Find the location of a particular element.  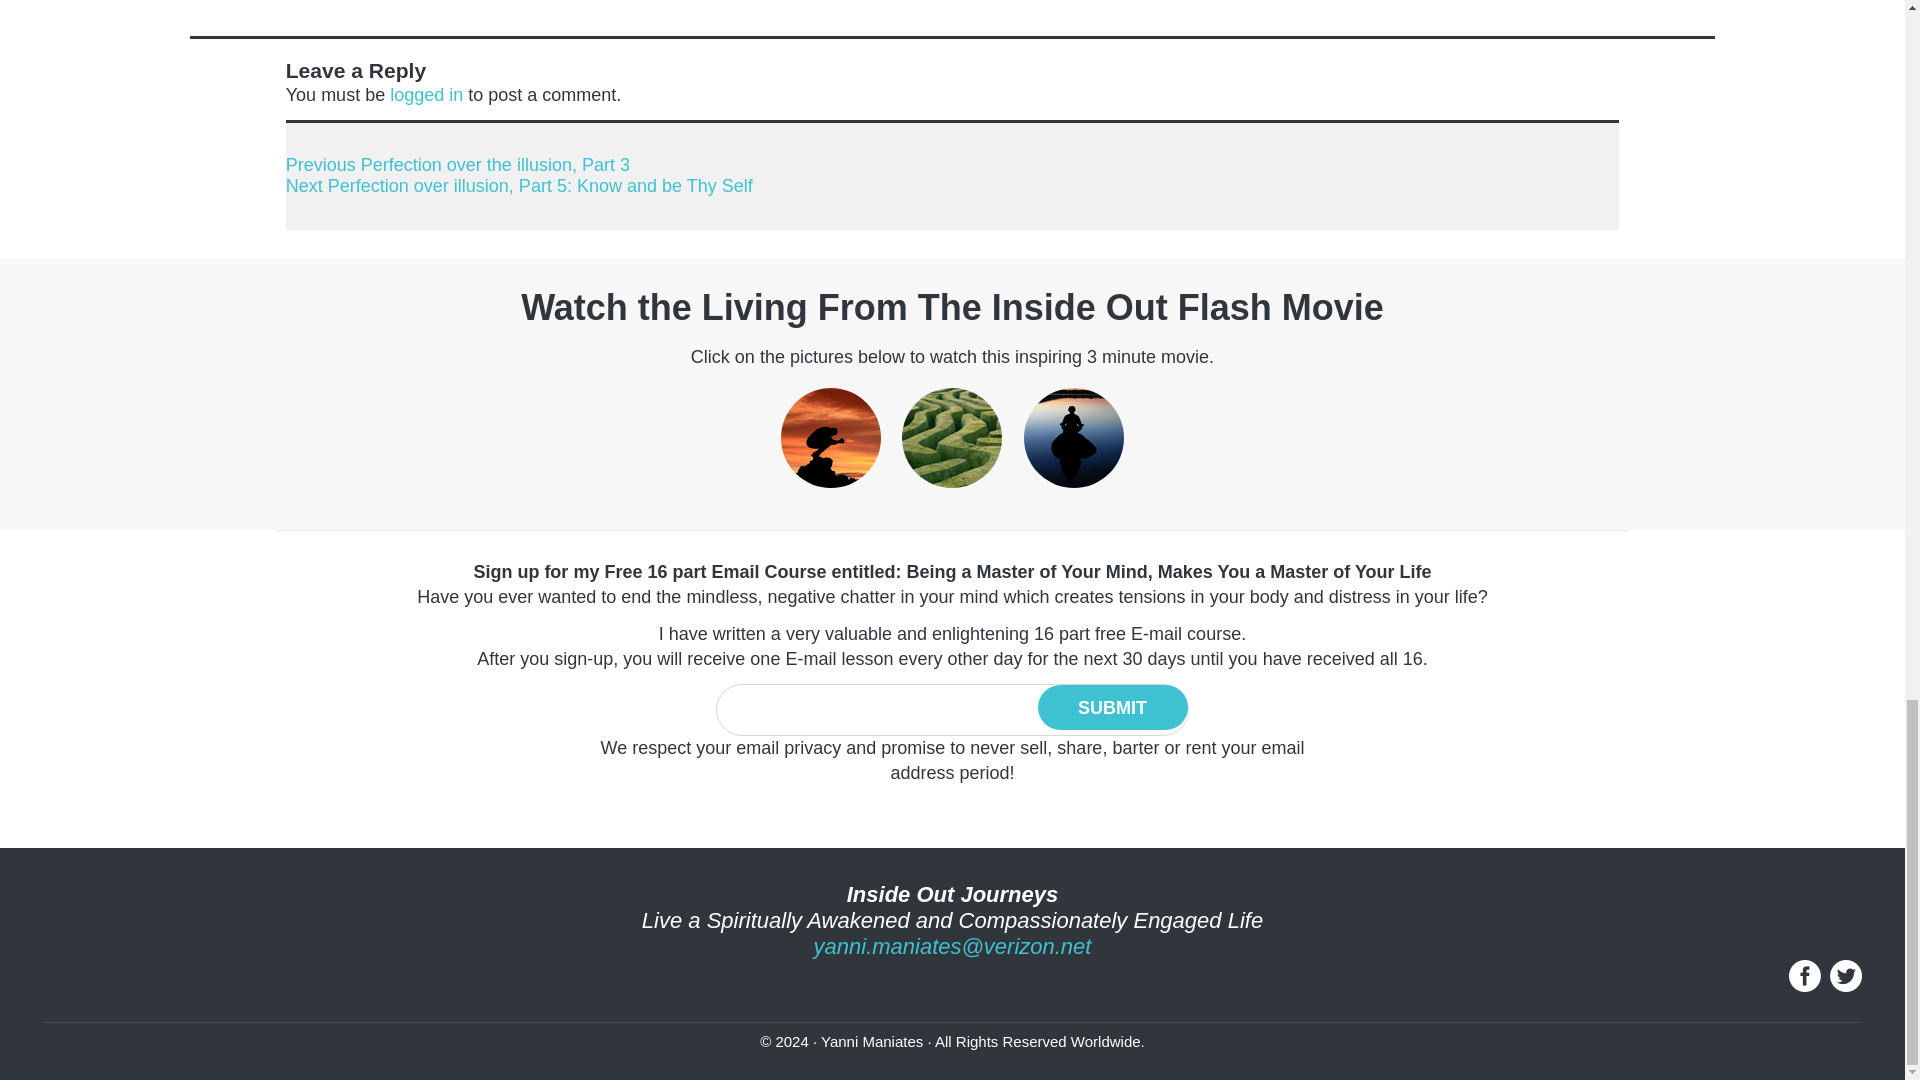

Submit is located at coordinates (1113, 707).